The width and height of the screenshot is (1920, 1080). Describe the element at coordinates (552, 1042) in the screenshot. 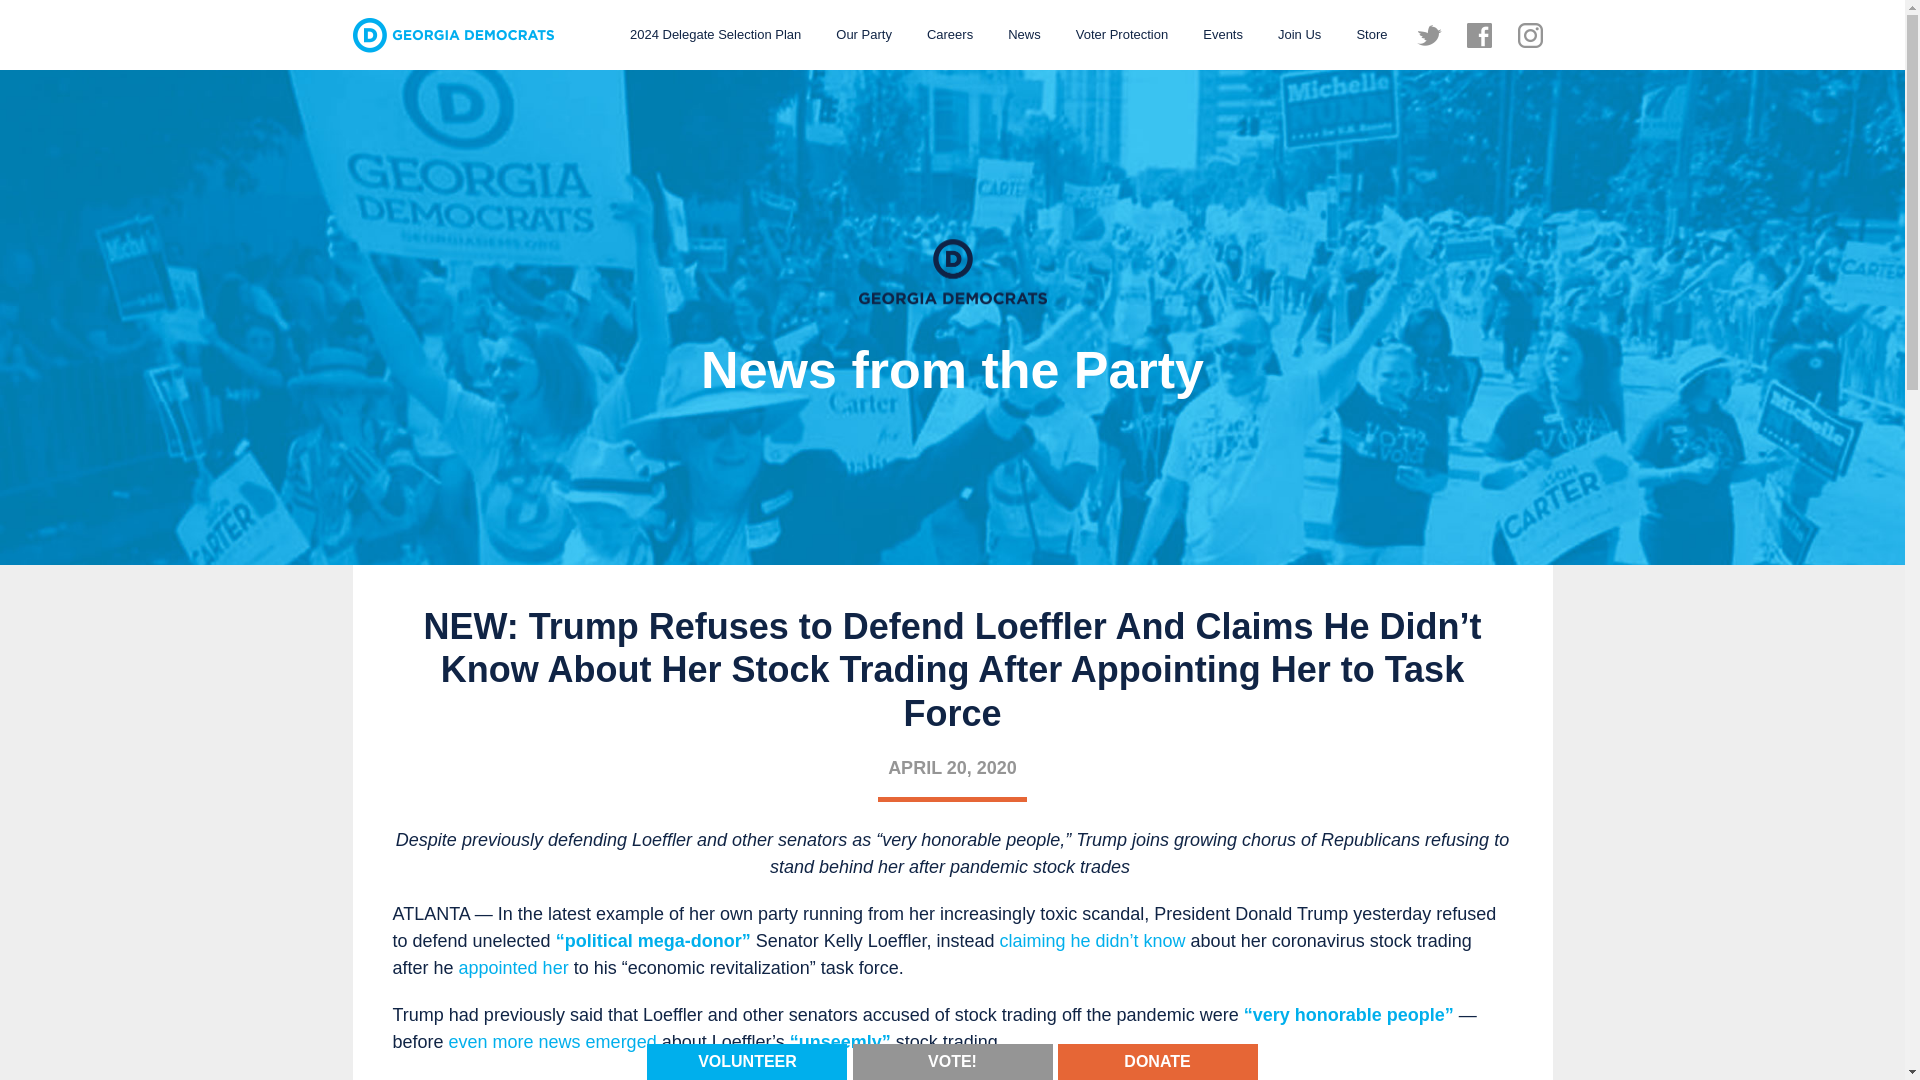

I see `even more news emerged` at that location.